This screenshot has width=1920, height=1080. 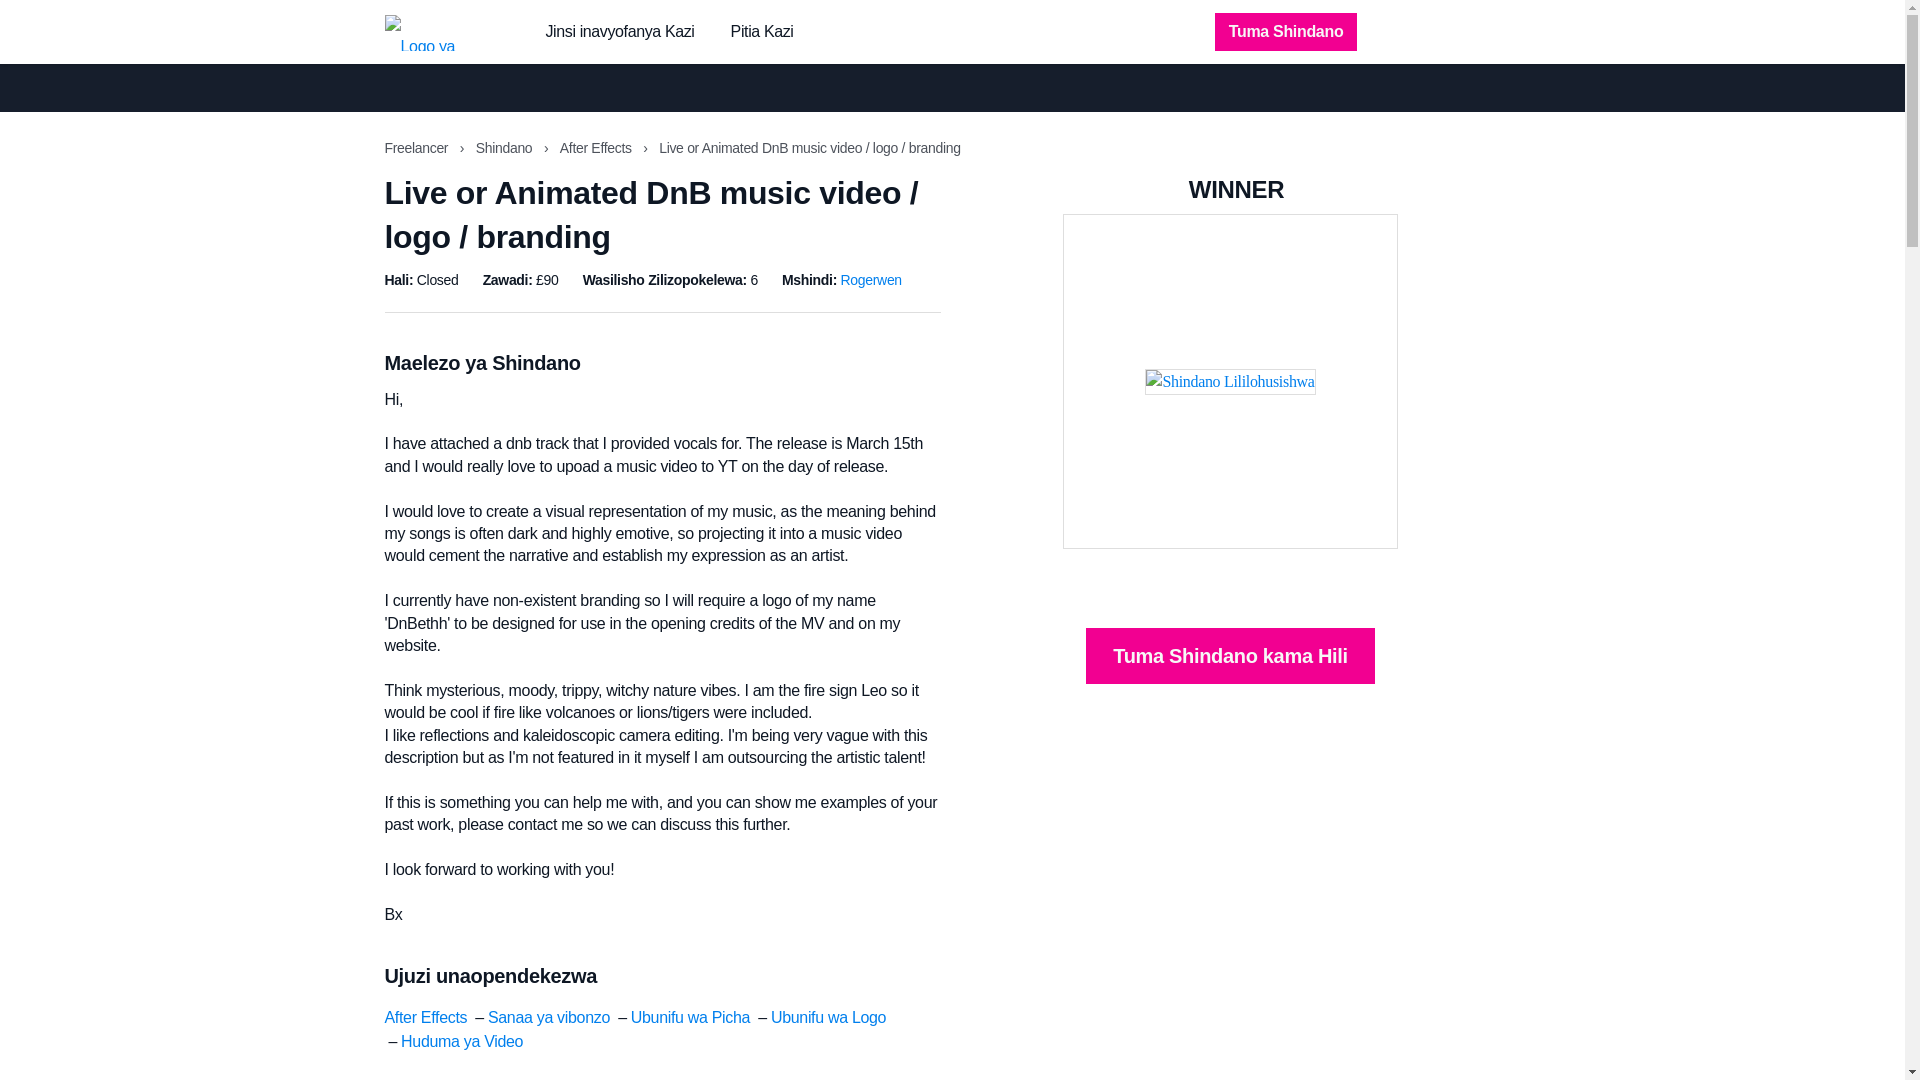 I want to click on After Effects, so click(x=425, y=1017).